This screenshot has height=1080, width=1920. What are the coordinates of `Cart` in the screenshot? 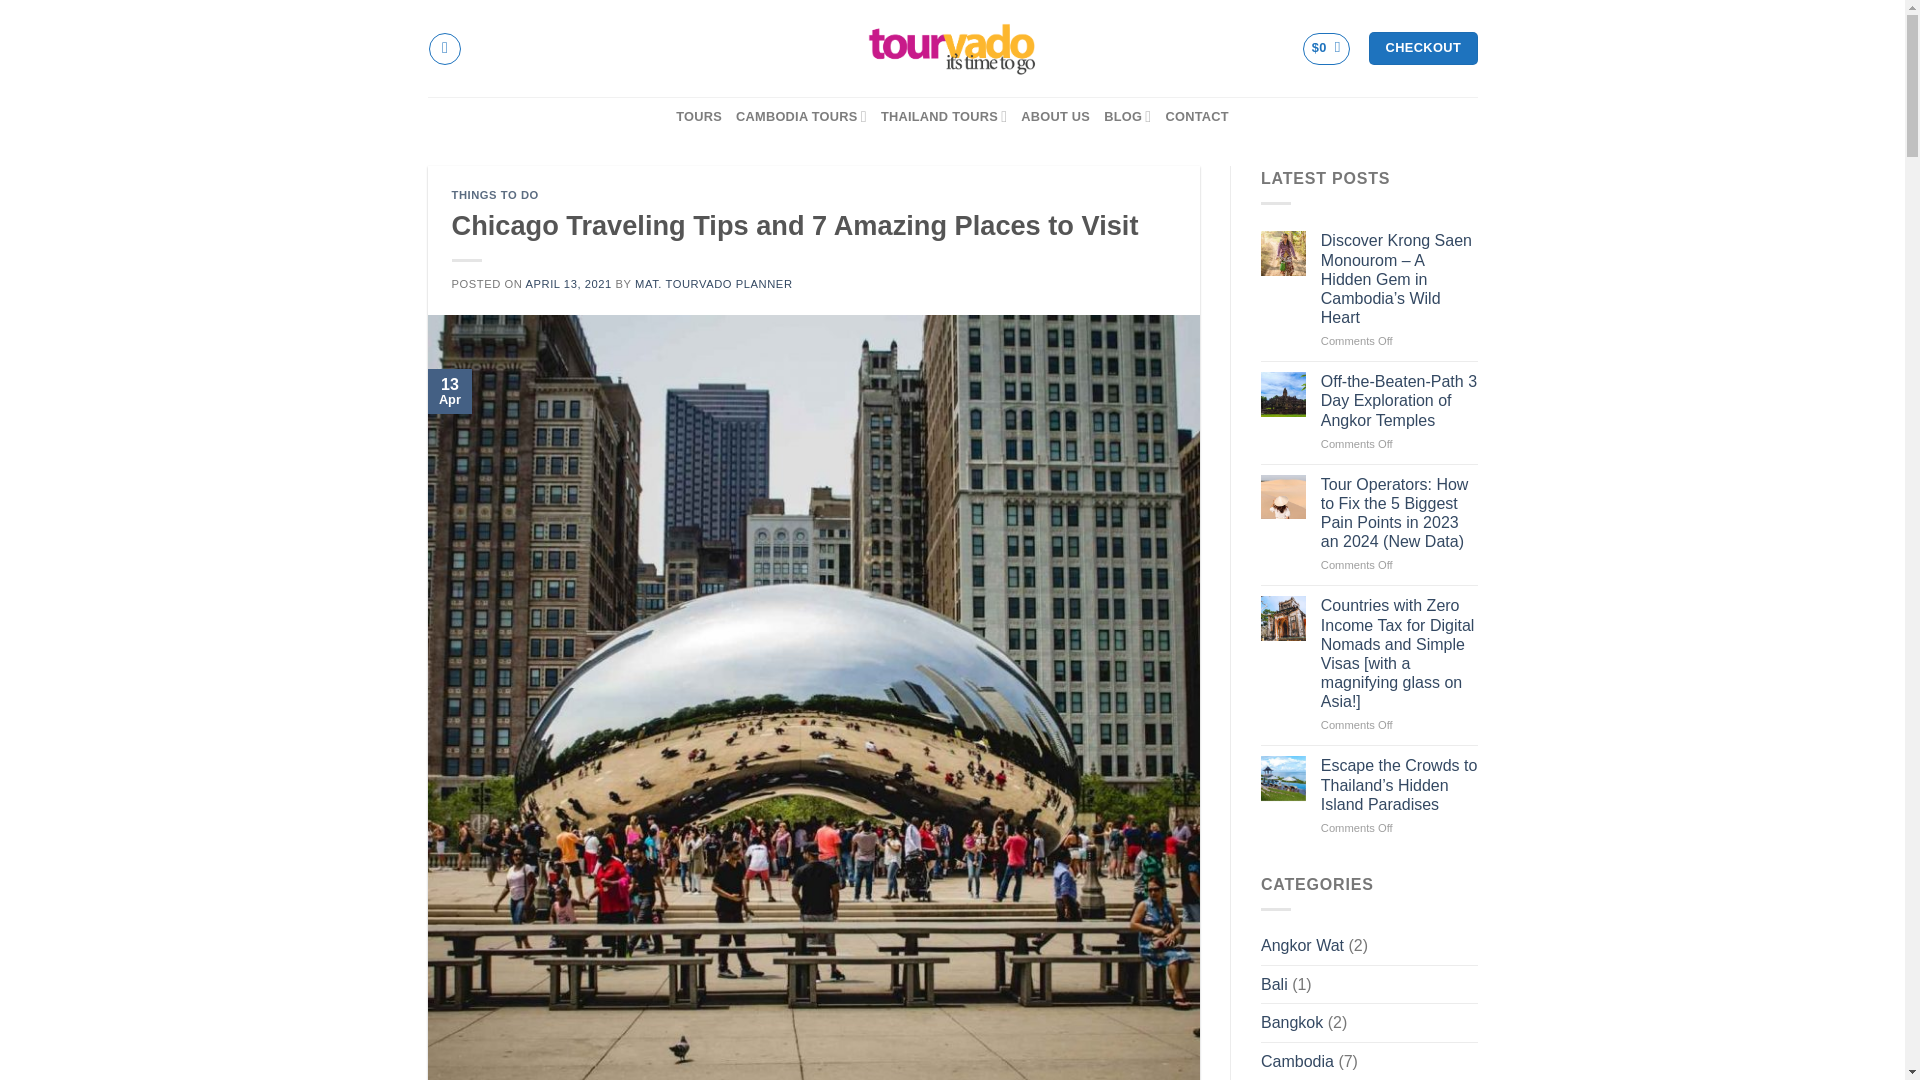 It's located at (1326, 48).